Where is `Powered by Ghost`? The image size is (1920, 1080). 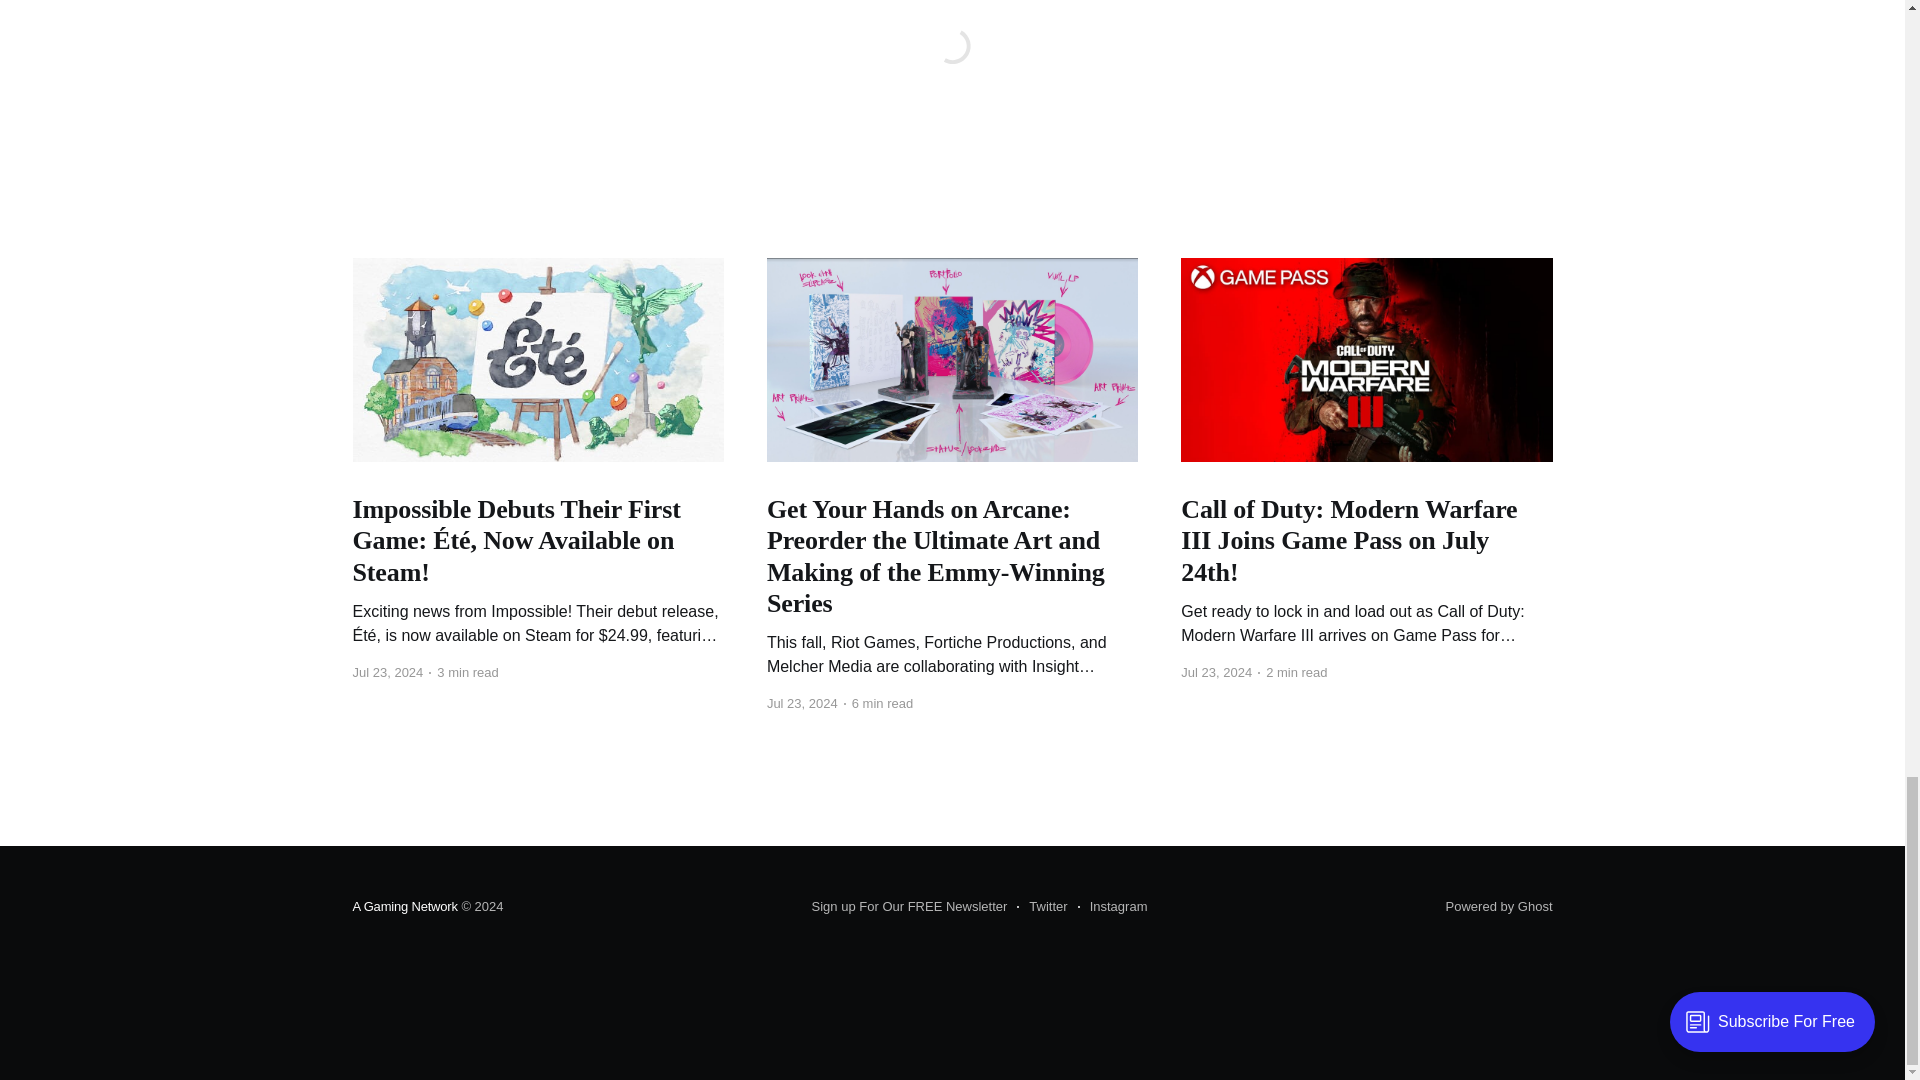 Powered by Ghost is located at coordinates (1499, 906).